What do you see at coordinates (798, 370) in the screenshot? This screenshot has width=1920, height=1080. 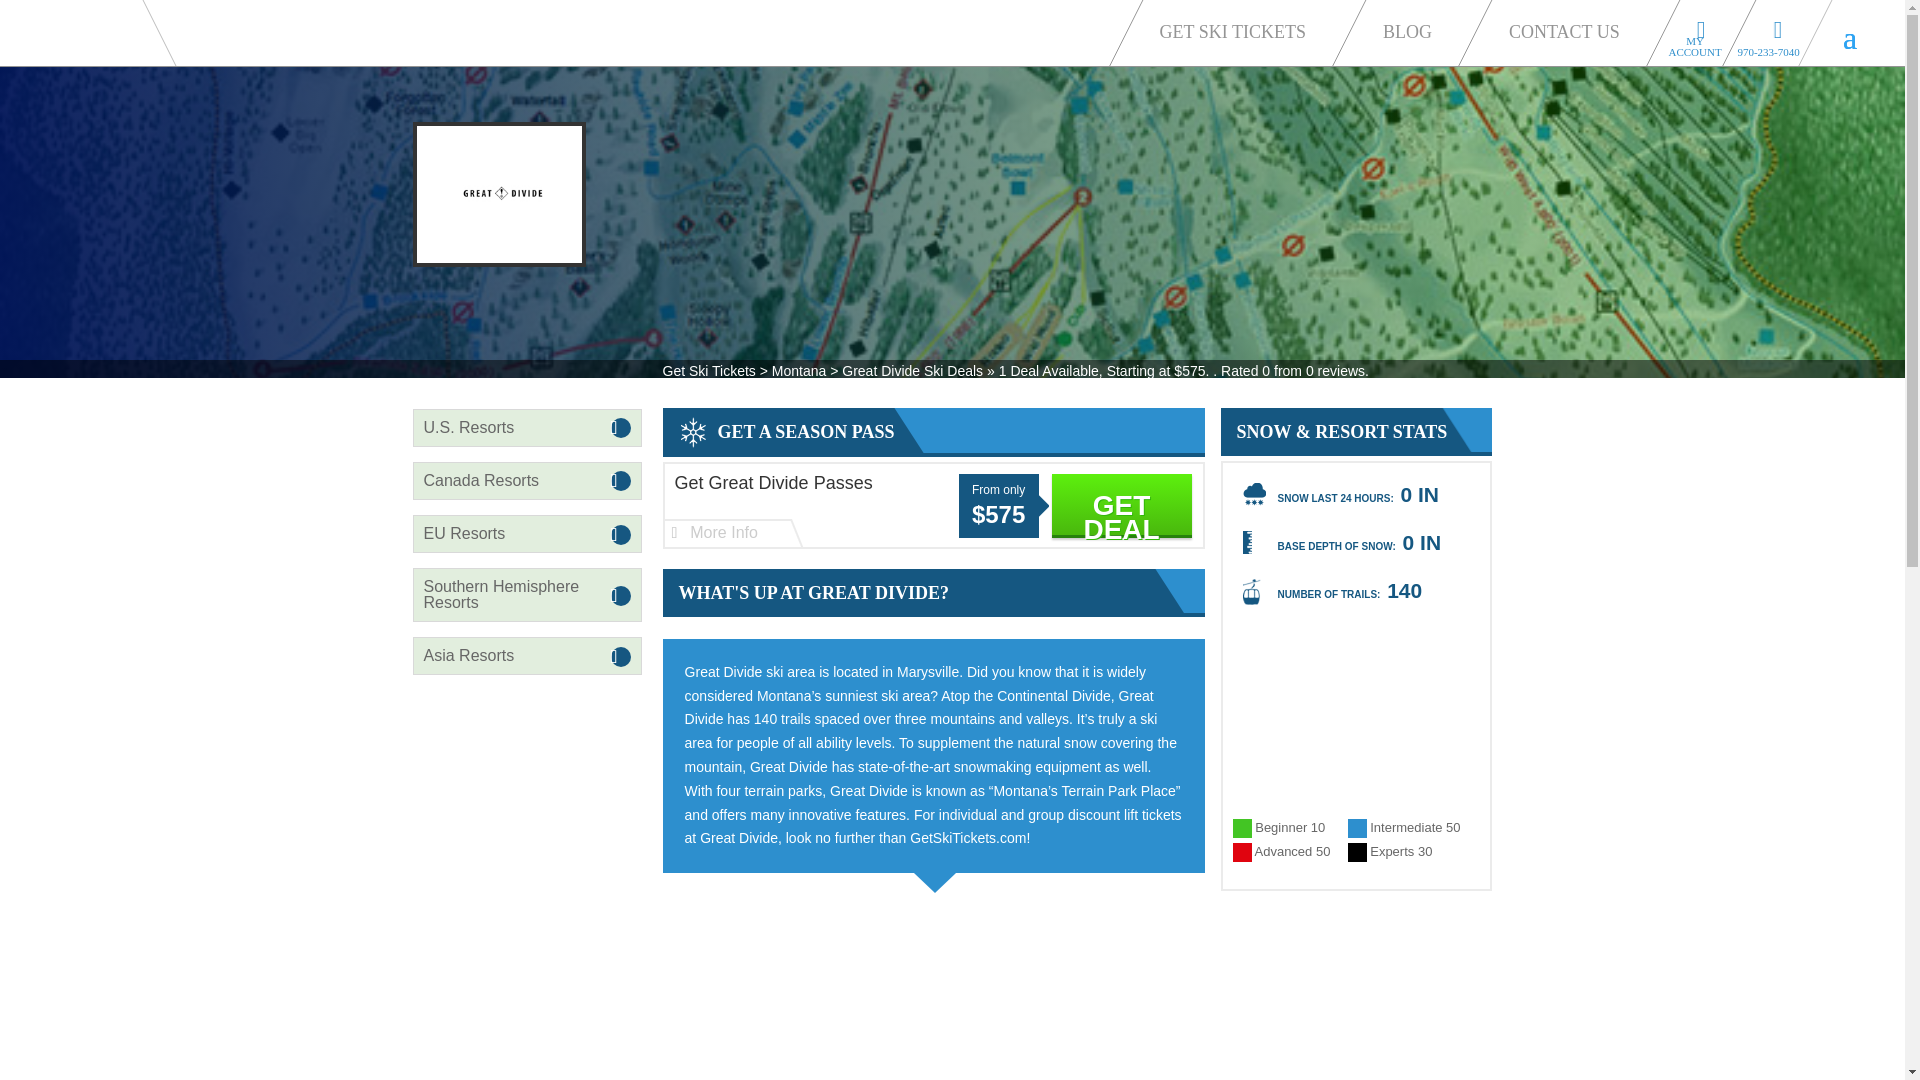 I see `Montana` at bounding box center [798, 370].